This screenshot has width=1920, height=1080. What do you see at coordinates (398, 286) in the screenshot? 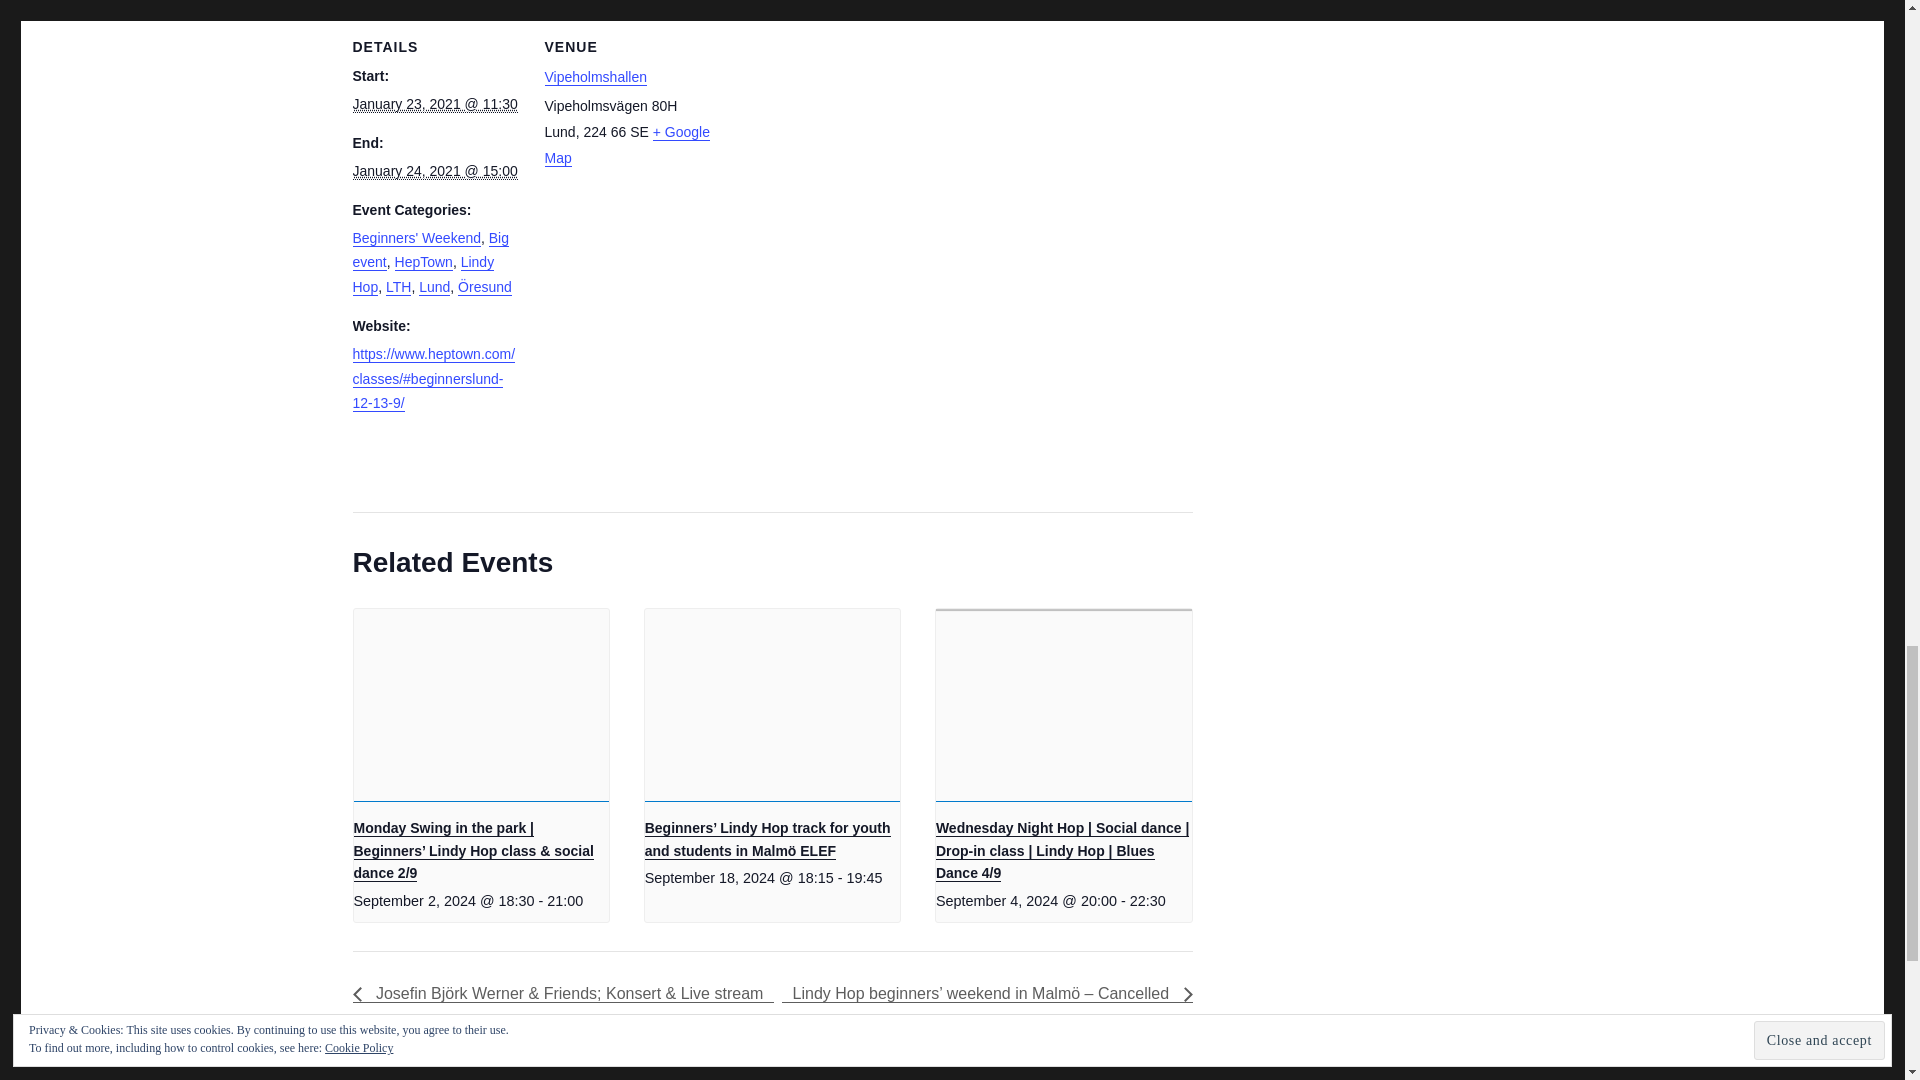
I see `LTH` at bounding box center [398, 286].